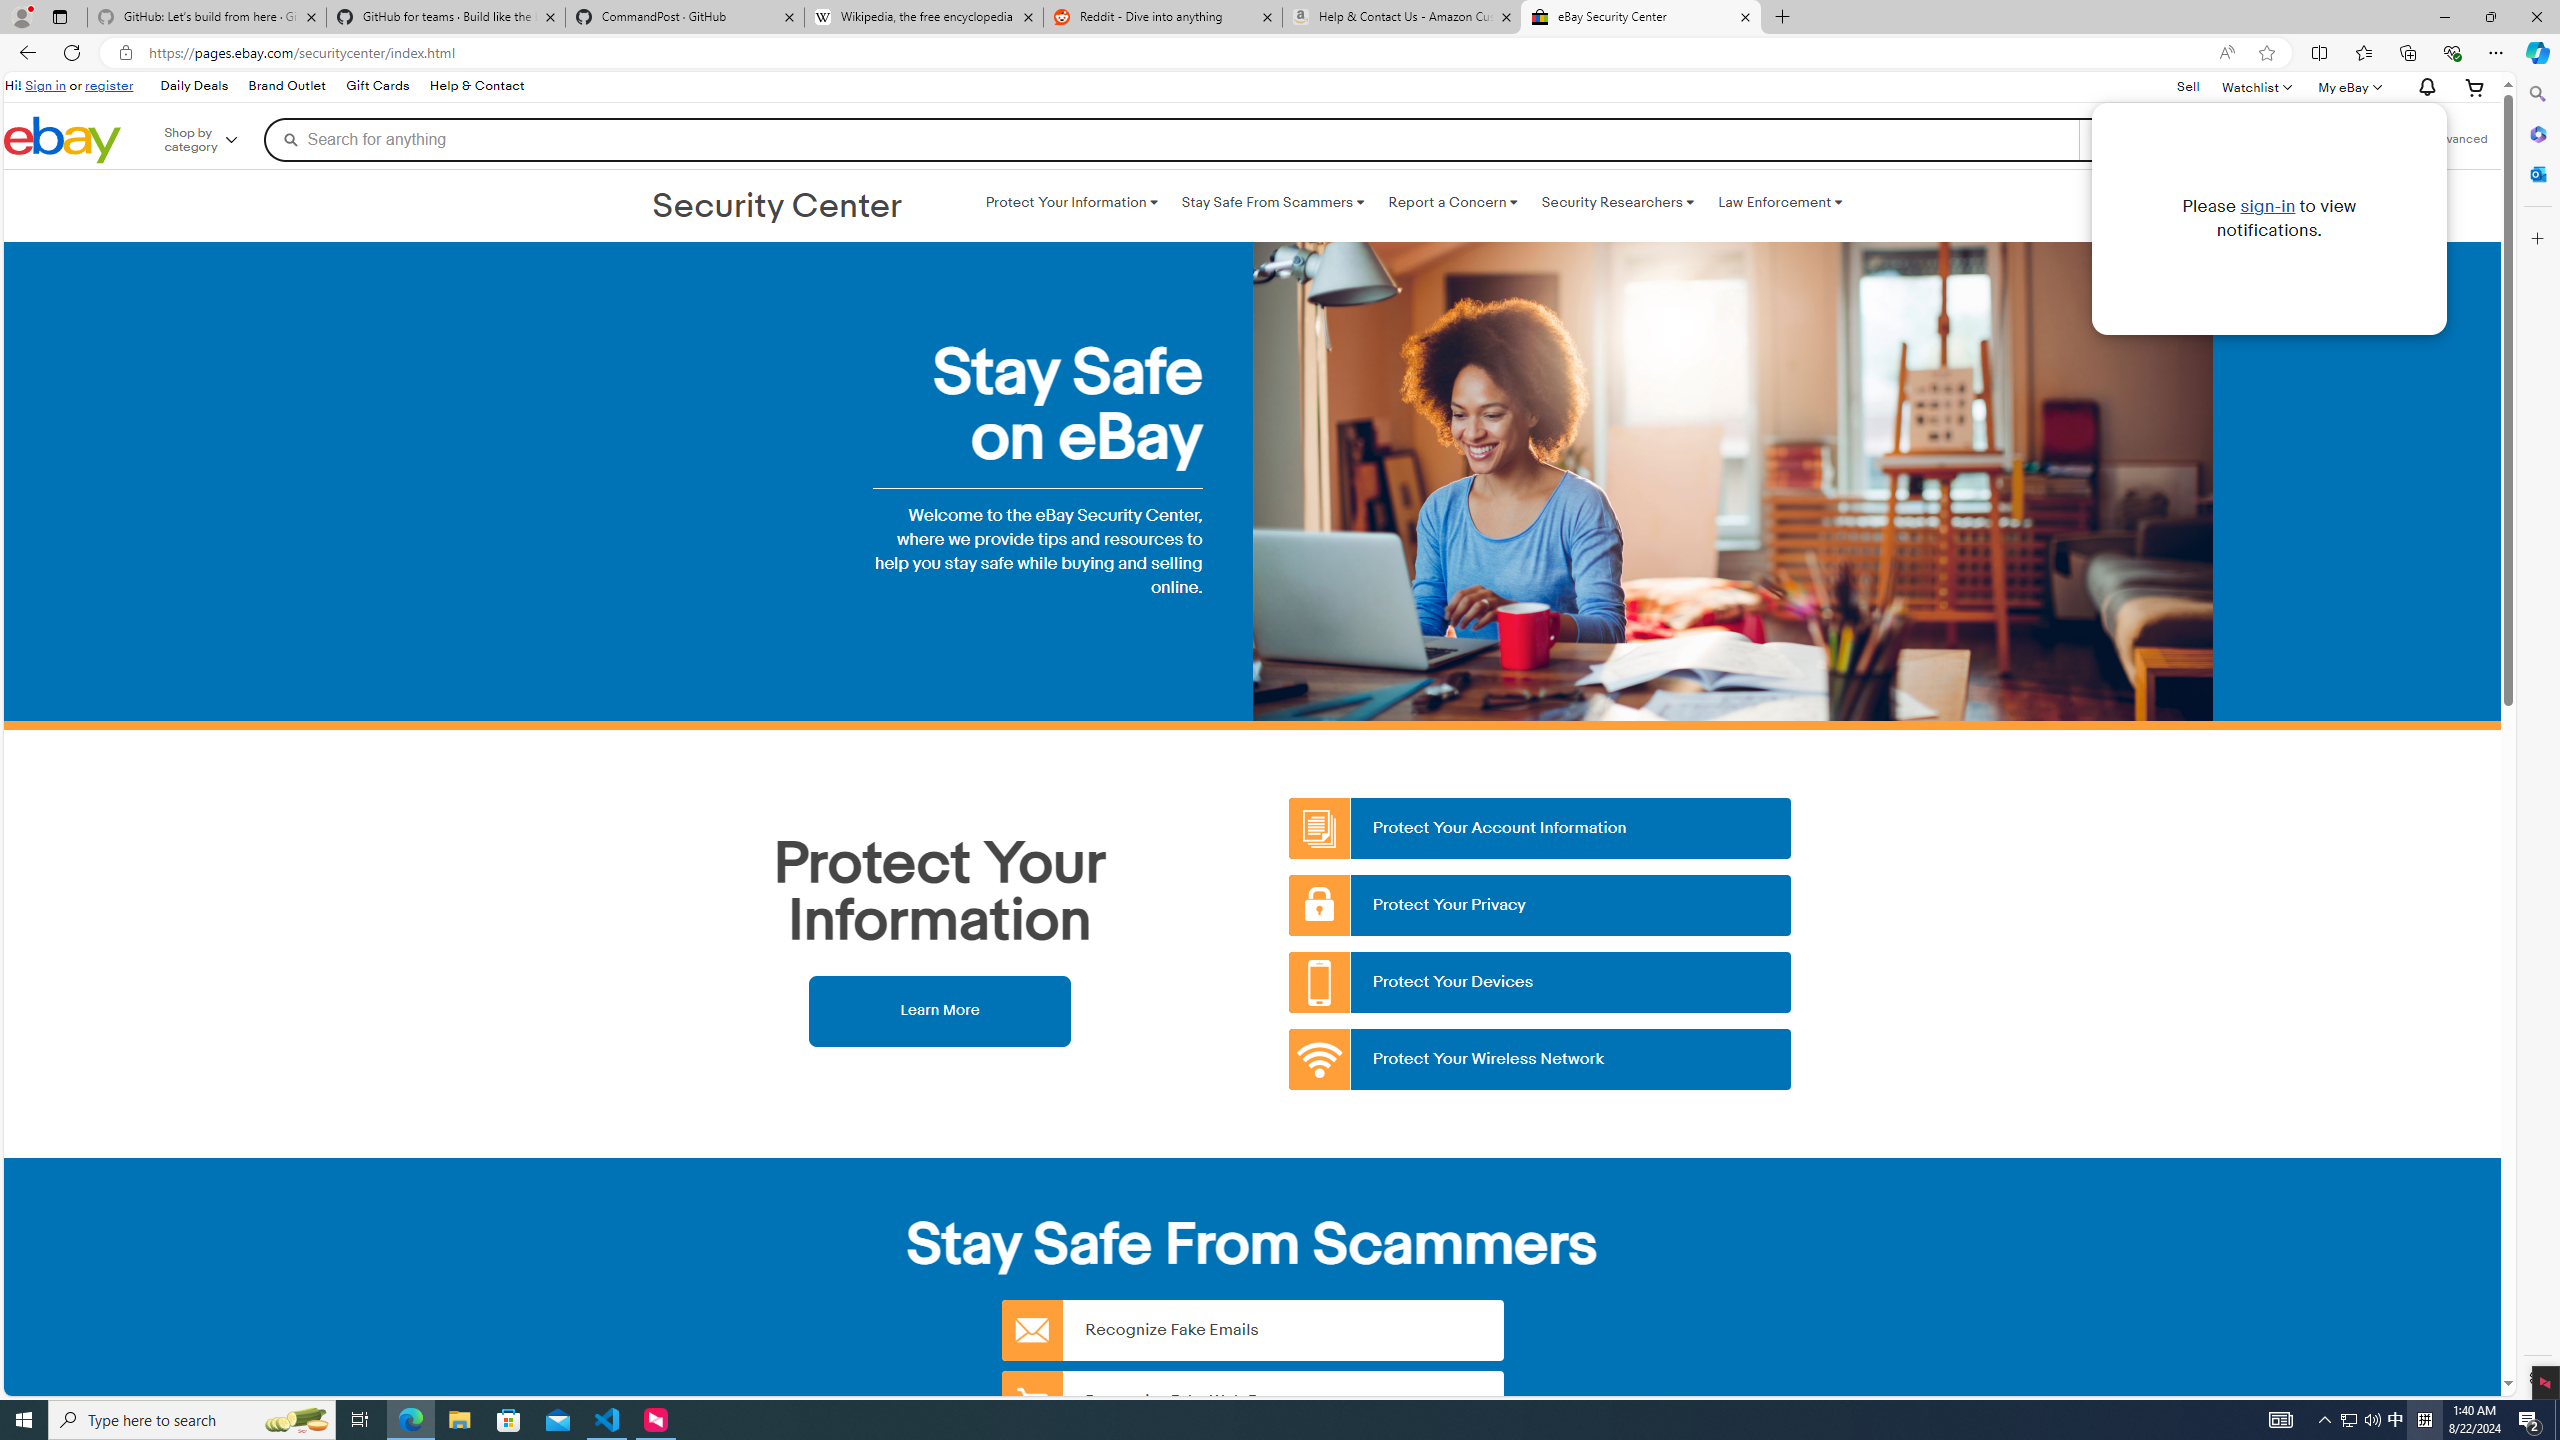 The width and height of the screenshot is (2560, 1440). Describe the element at coordinates (1640, 17) in the screenshot. I see `eBay Security Center` at that location.